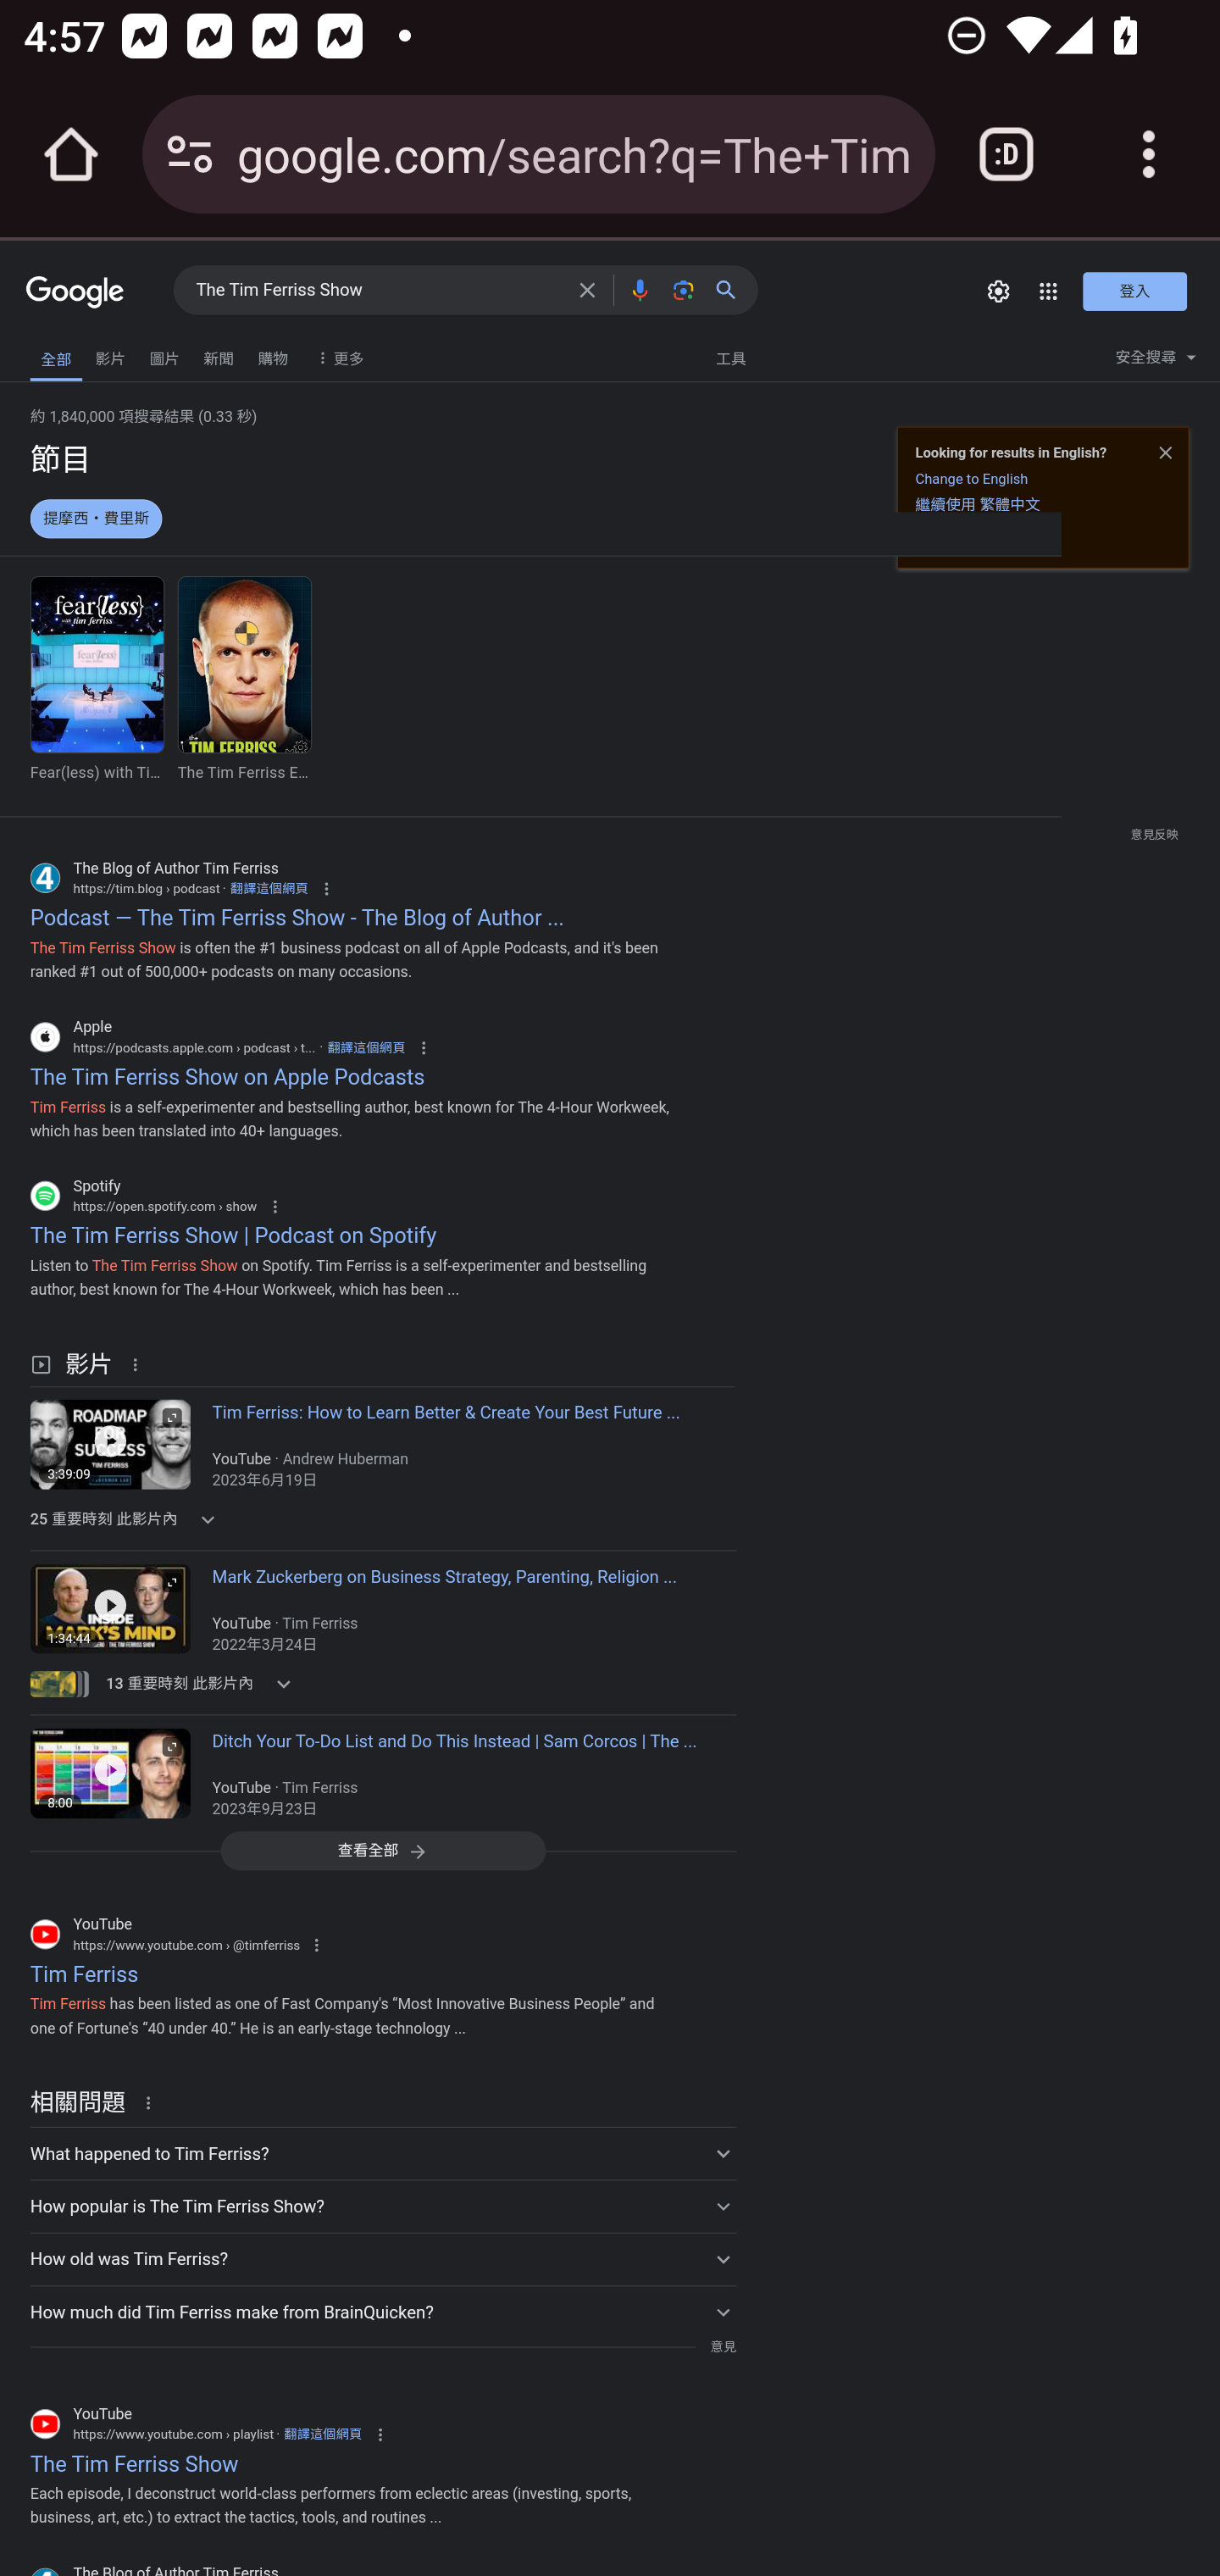  I want to click on How much did Tim Ferriss make from BrainQuicken?, so click(382, 2312).